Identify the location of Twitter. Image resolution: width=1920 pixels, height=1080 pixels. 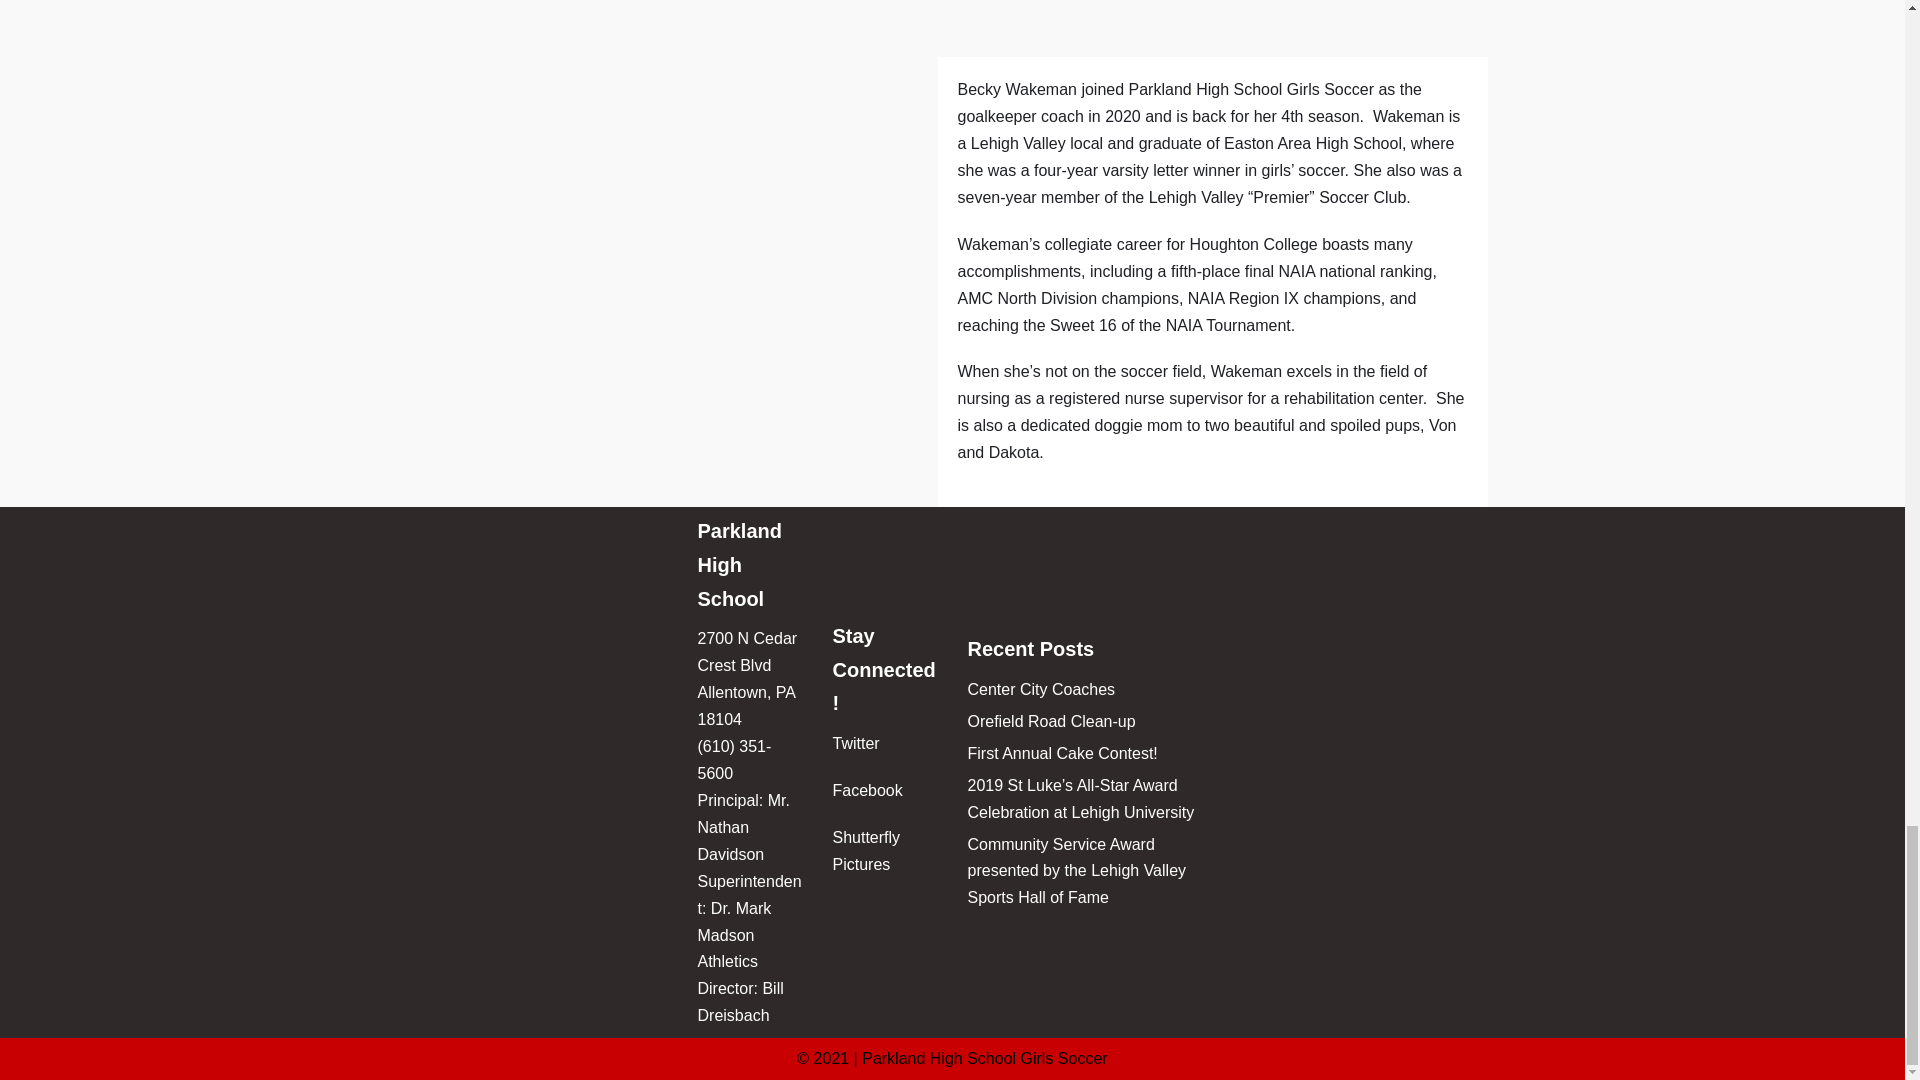
(855, 743).